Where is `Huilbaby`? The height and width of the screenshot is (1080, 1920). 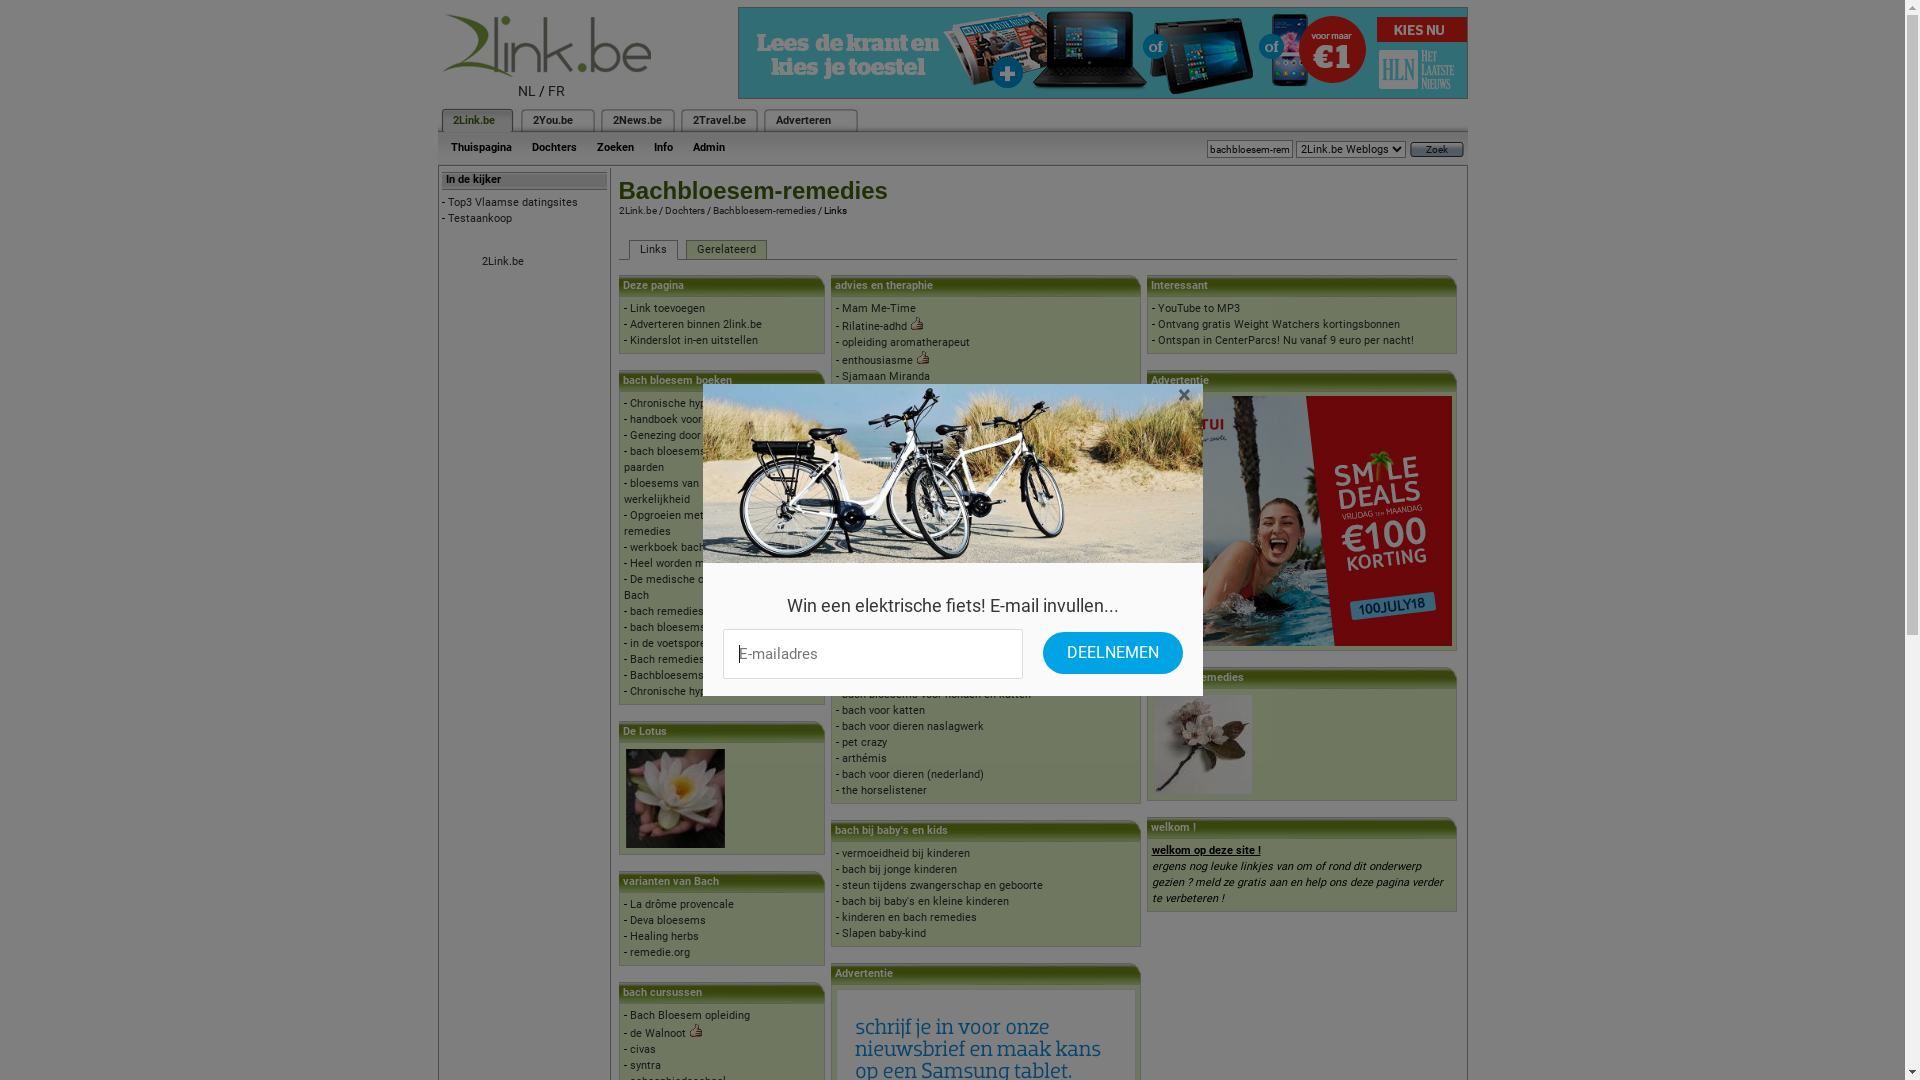 Huilbaby is located at coordinates (864, 424).